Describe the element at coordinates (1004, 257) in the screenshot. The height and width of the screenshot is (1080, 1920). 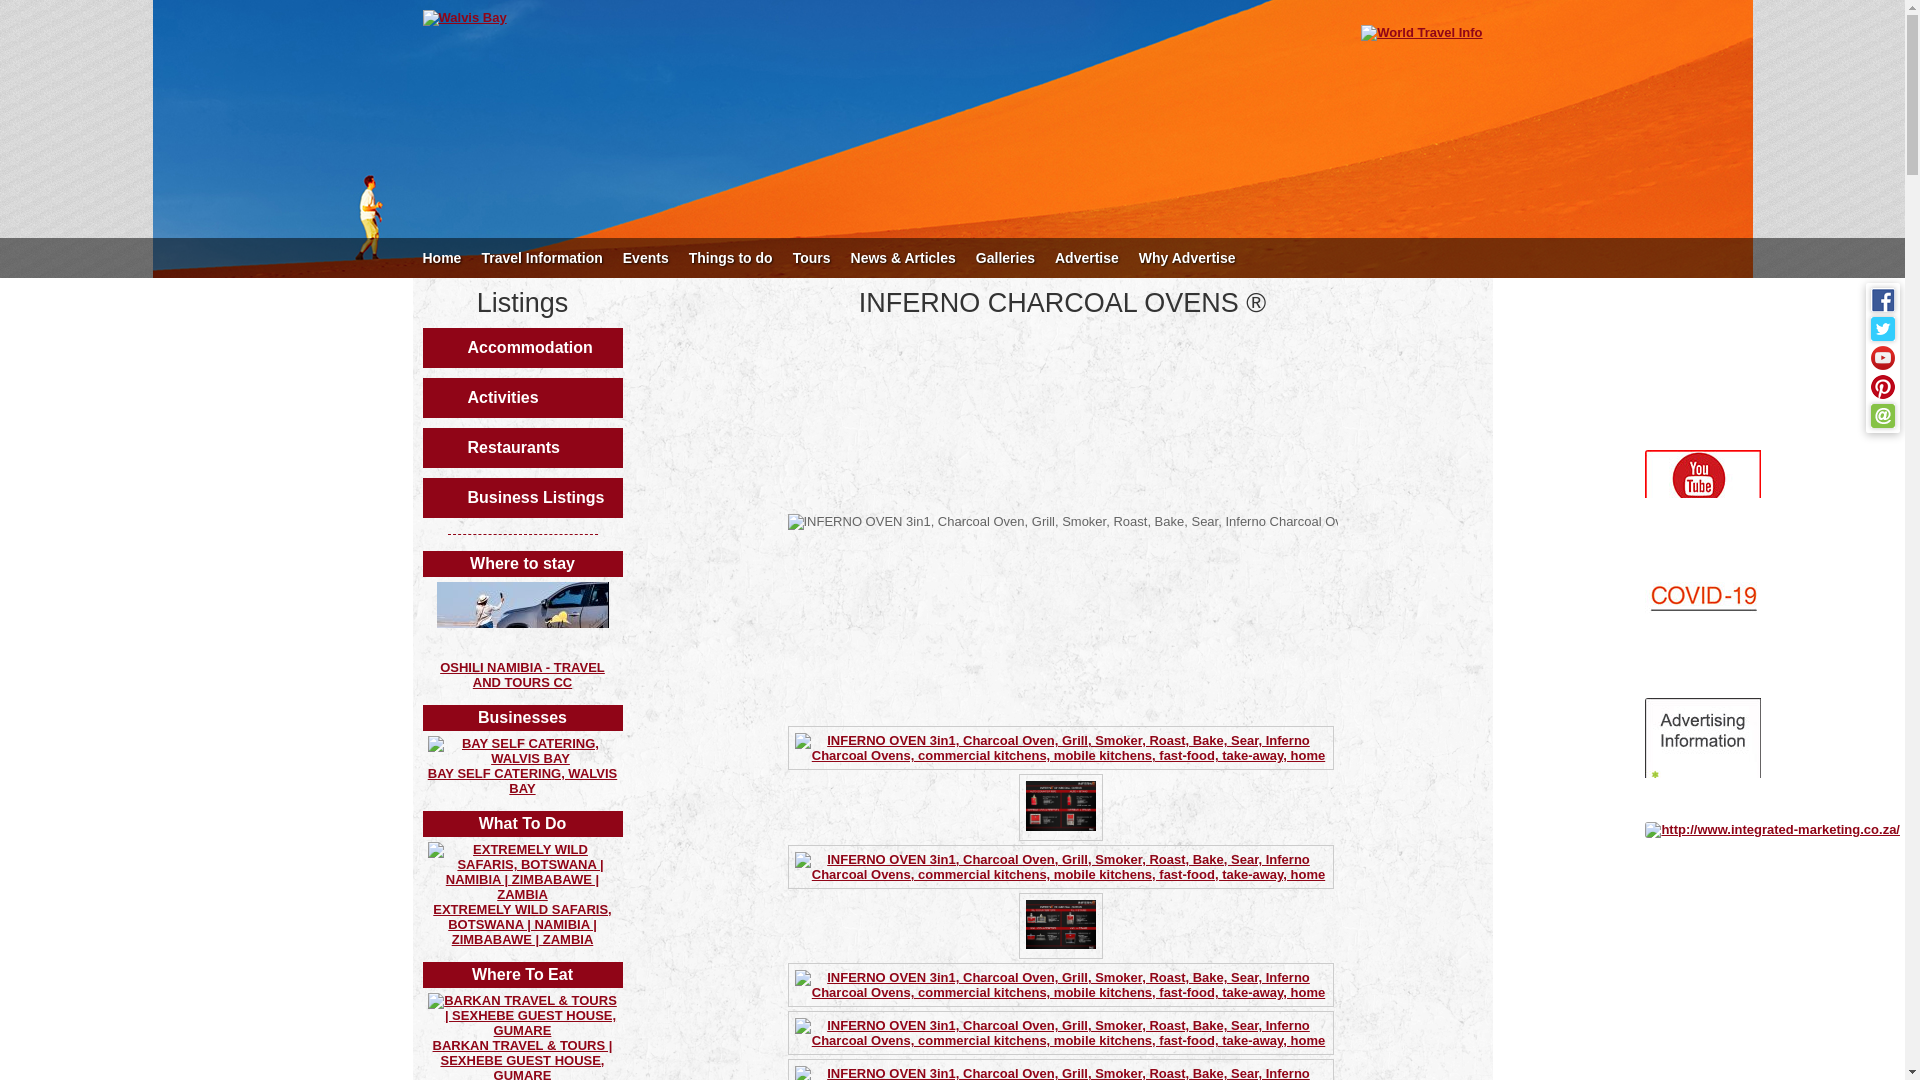
I see `Galleries` at that location.